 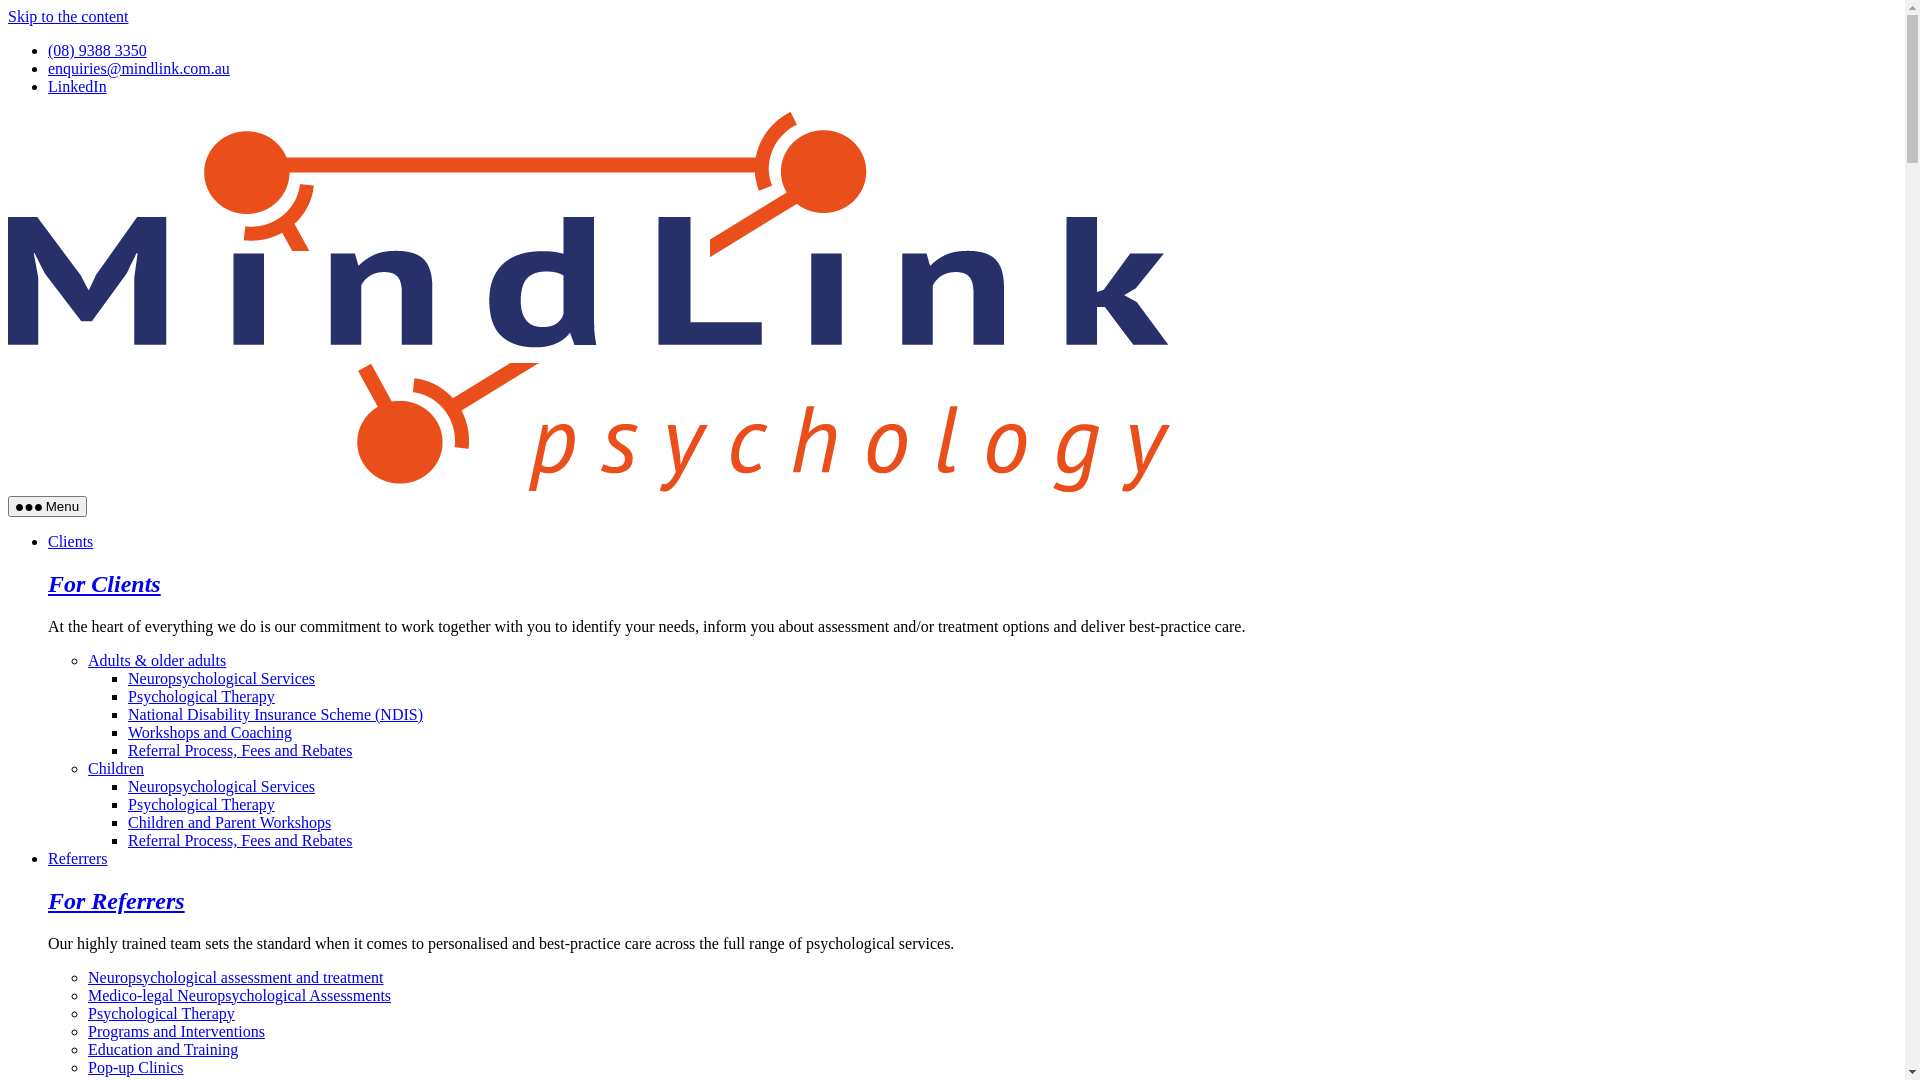 I want to click on Children and Parent Workshops, so click(x=230, y=822).